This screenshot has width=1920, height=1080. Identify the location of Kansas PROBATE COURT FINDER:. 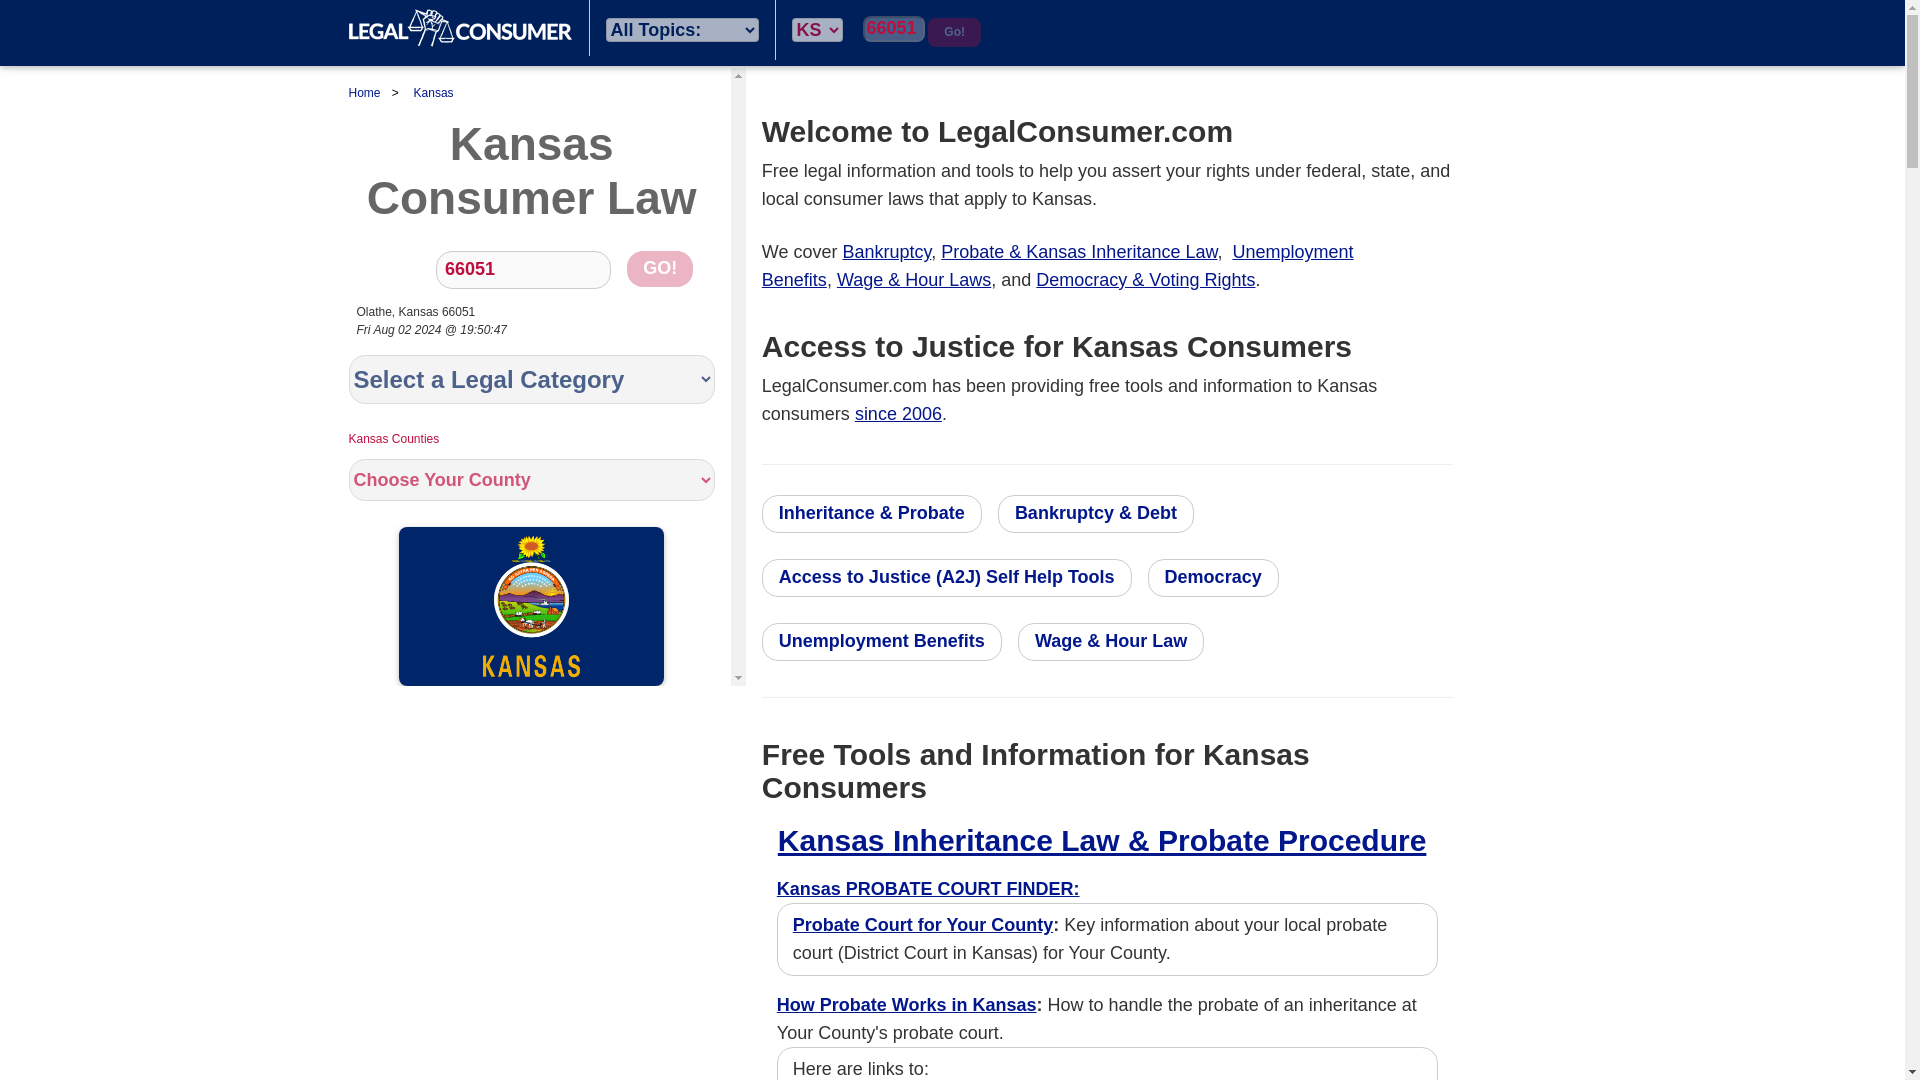
(928, 888).